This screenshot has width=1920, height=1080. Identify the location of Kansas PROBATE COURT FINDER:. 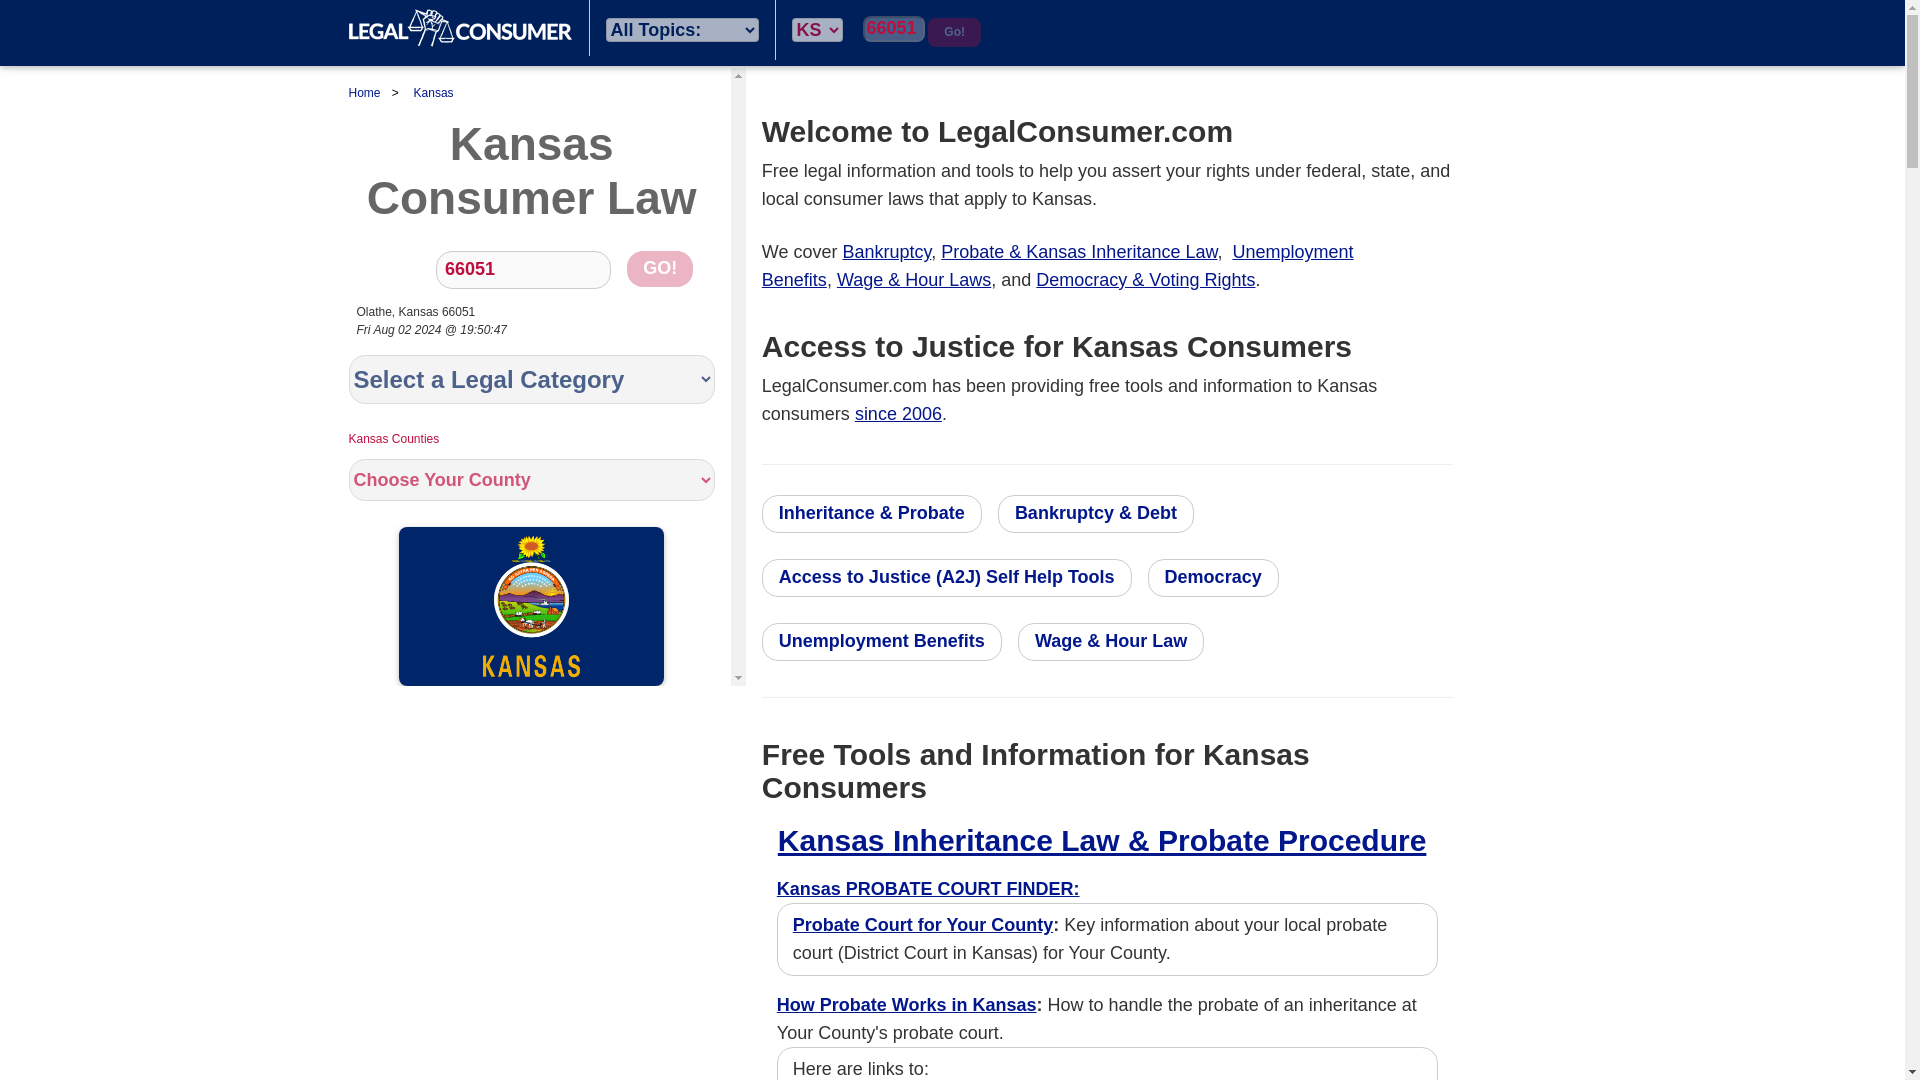
(928, 888).